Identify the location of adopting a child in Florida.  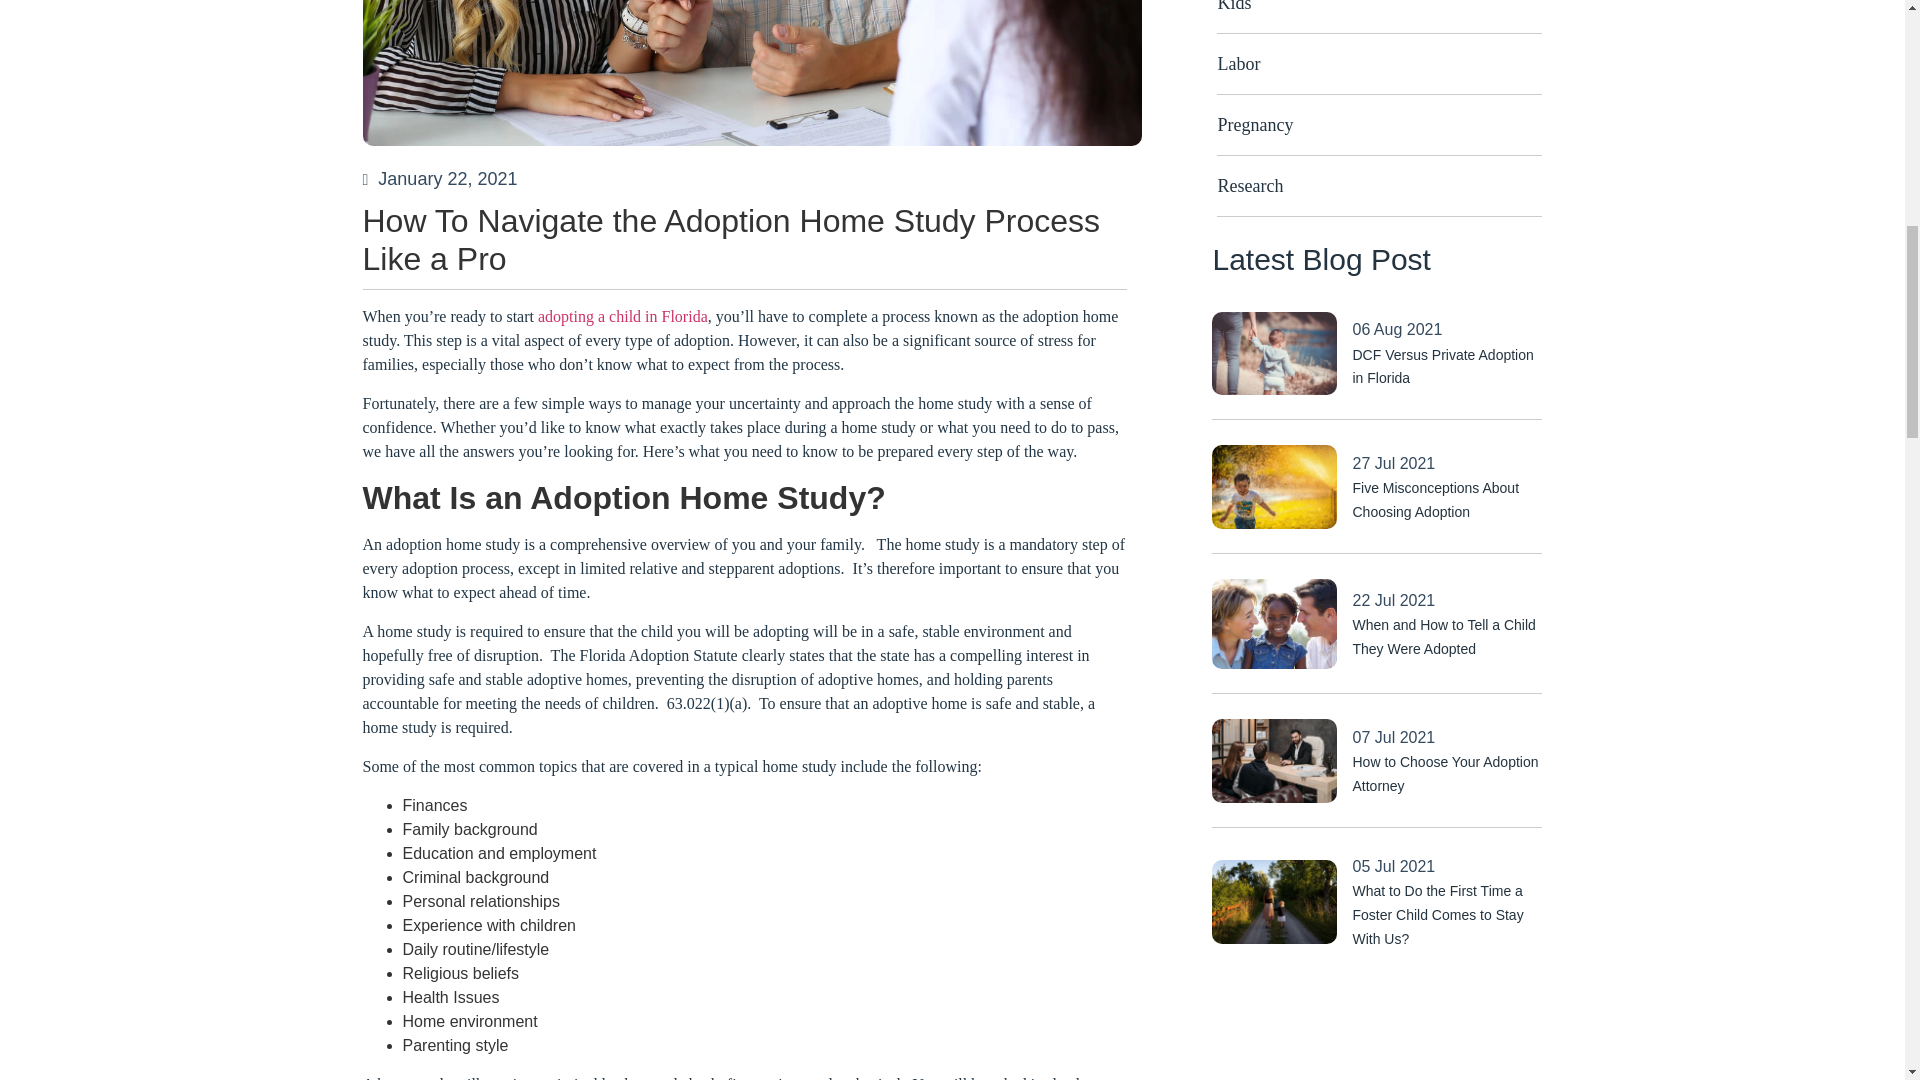
(622, 316).